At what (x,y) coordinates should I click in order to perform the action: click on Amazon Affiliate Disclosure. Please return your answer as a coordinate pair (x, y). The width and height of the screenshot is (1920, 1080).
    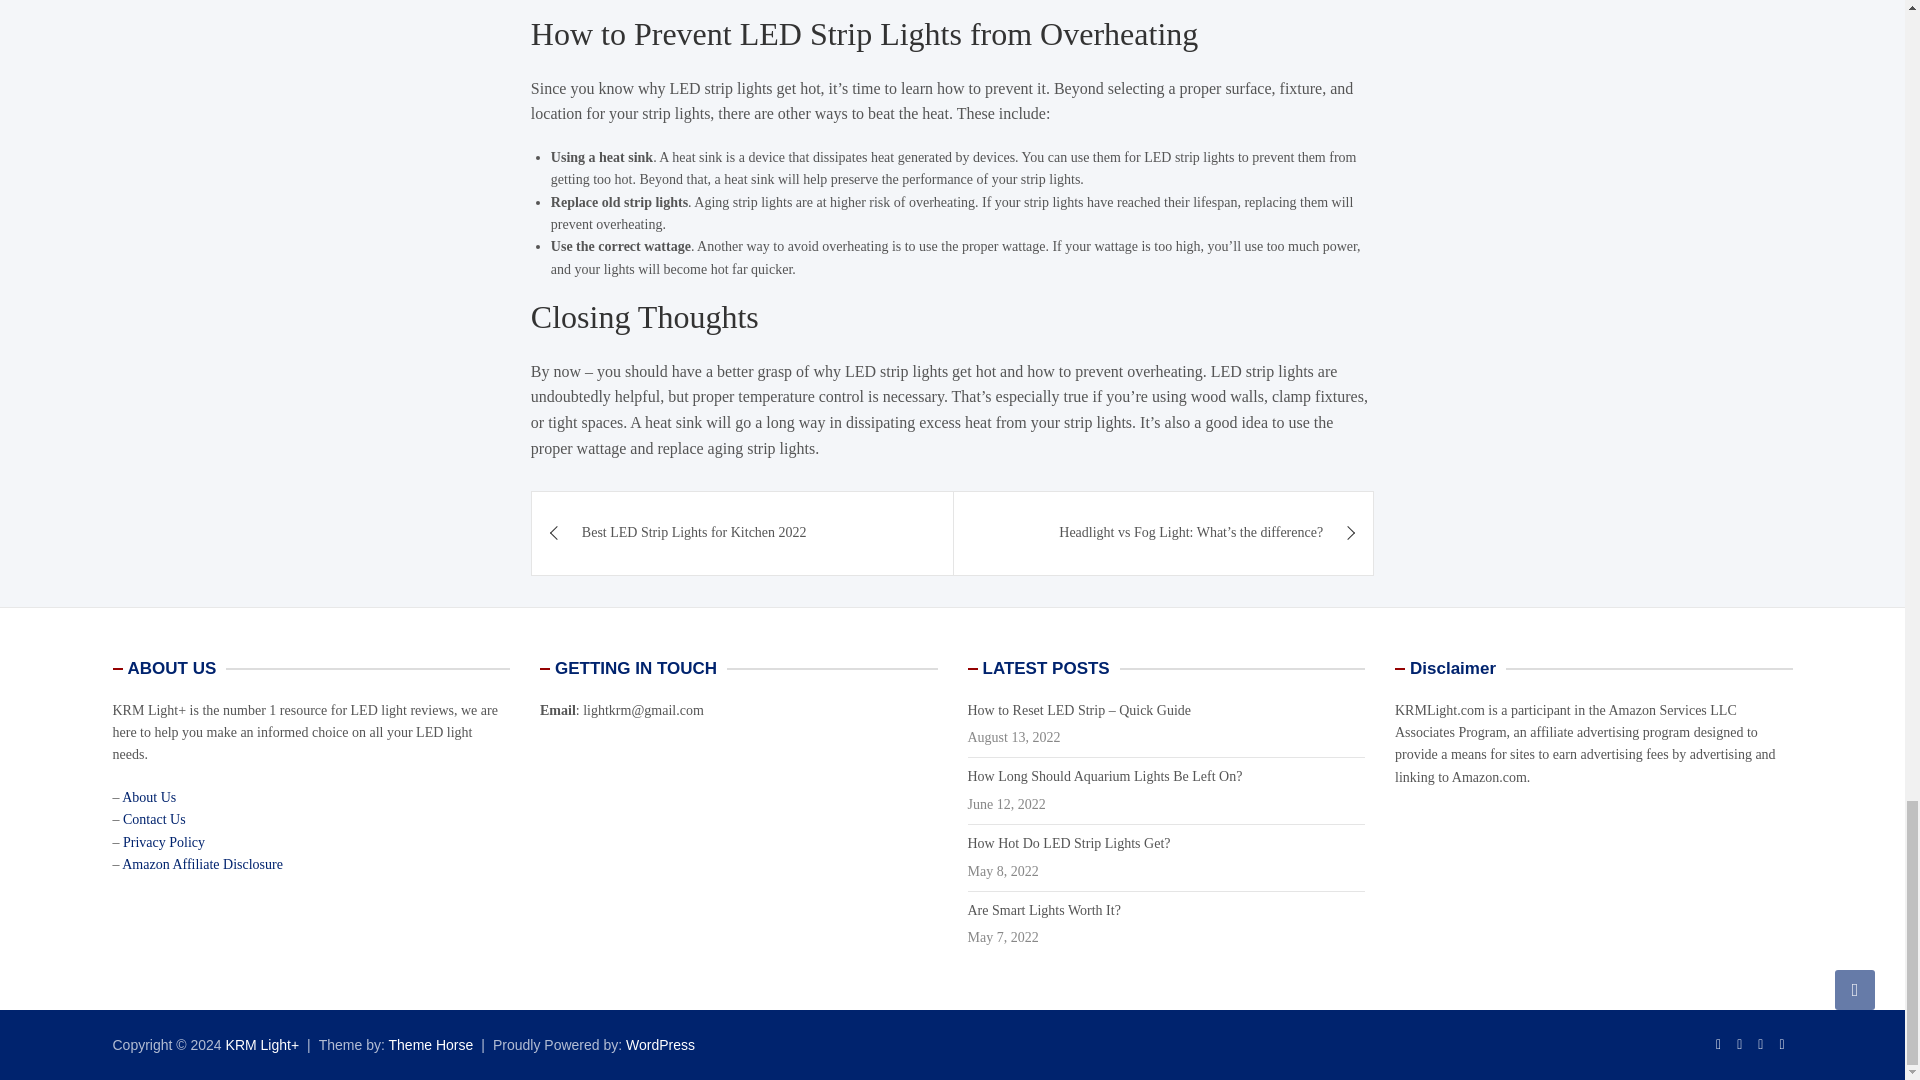
    Looking at the image, I should click on (202, 864).